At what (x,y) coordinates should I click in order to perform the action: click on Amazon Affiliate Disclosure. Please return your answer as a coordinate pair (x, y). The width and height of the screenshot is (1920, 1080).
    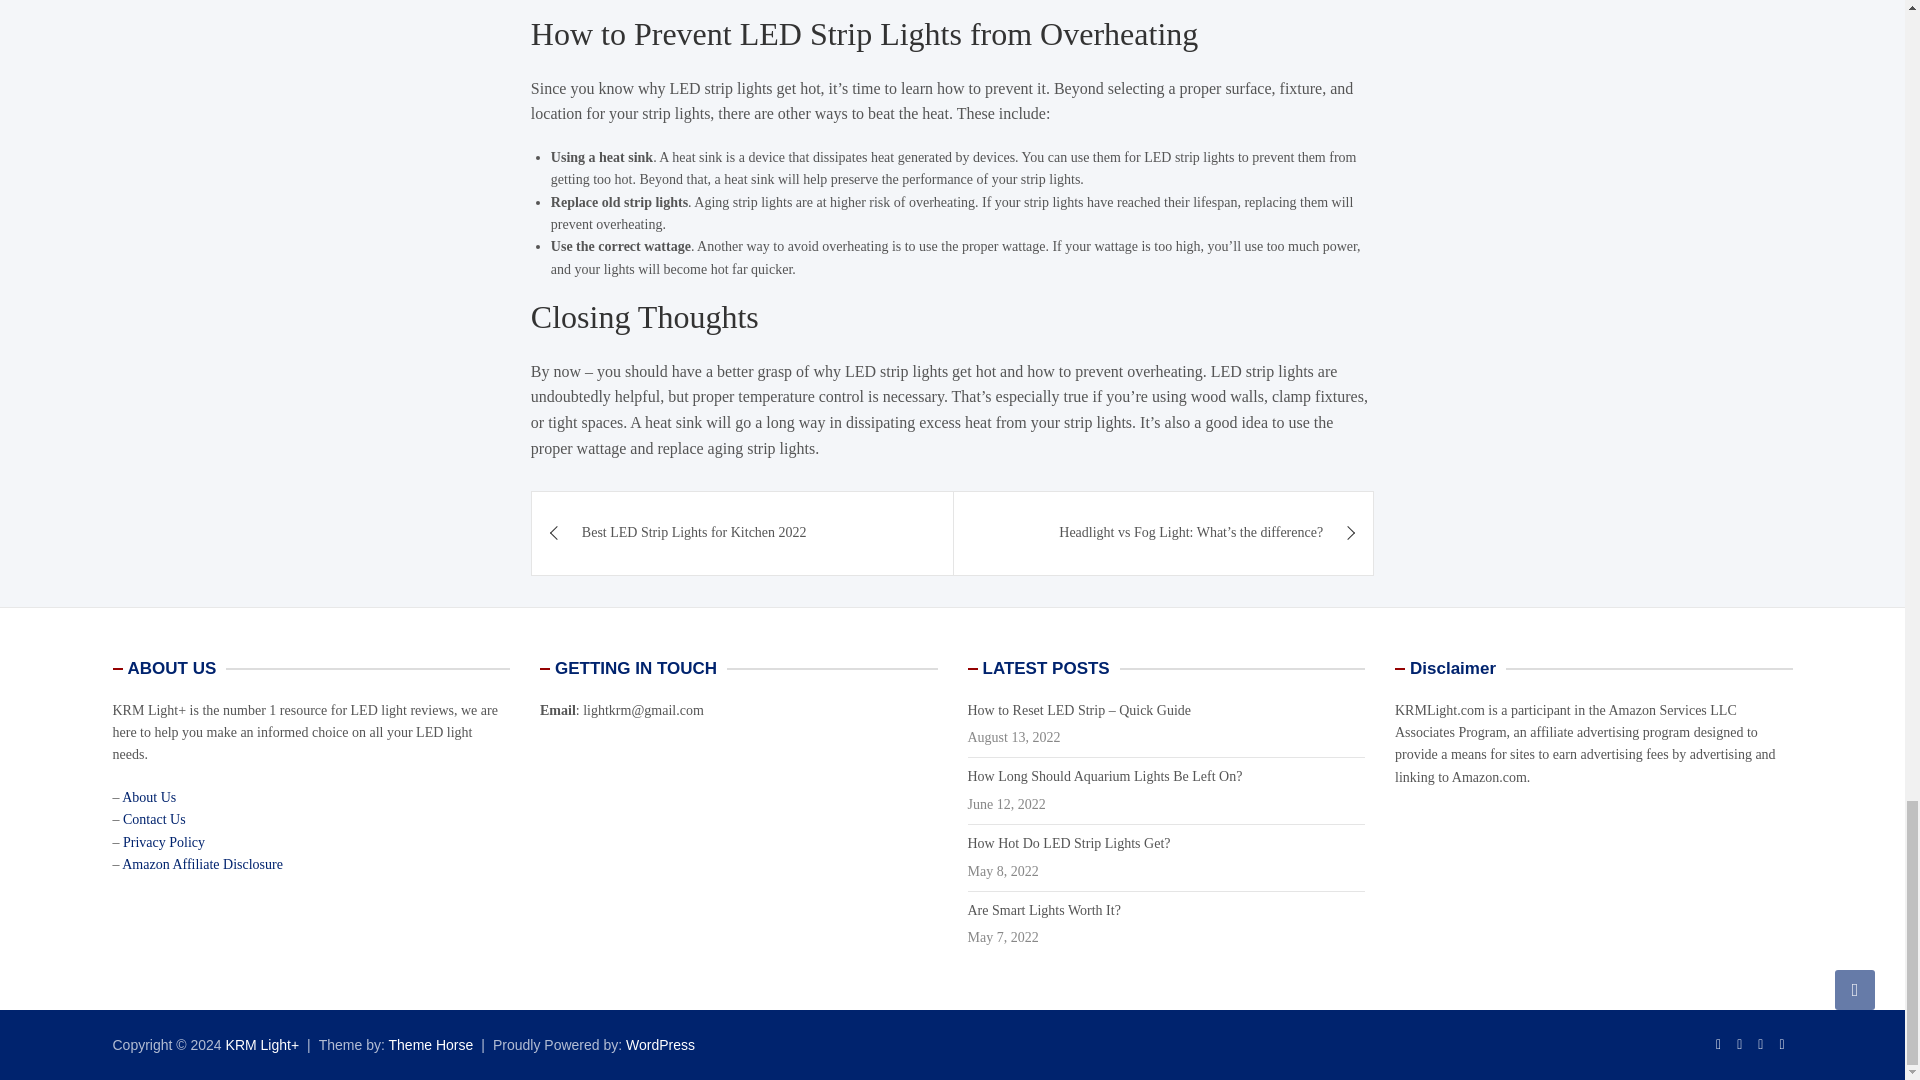
    Looking at the image, I should click on (202, 864).